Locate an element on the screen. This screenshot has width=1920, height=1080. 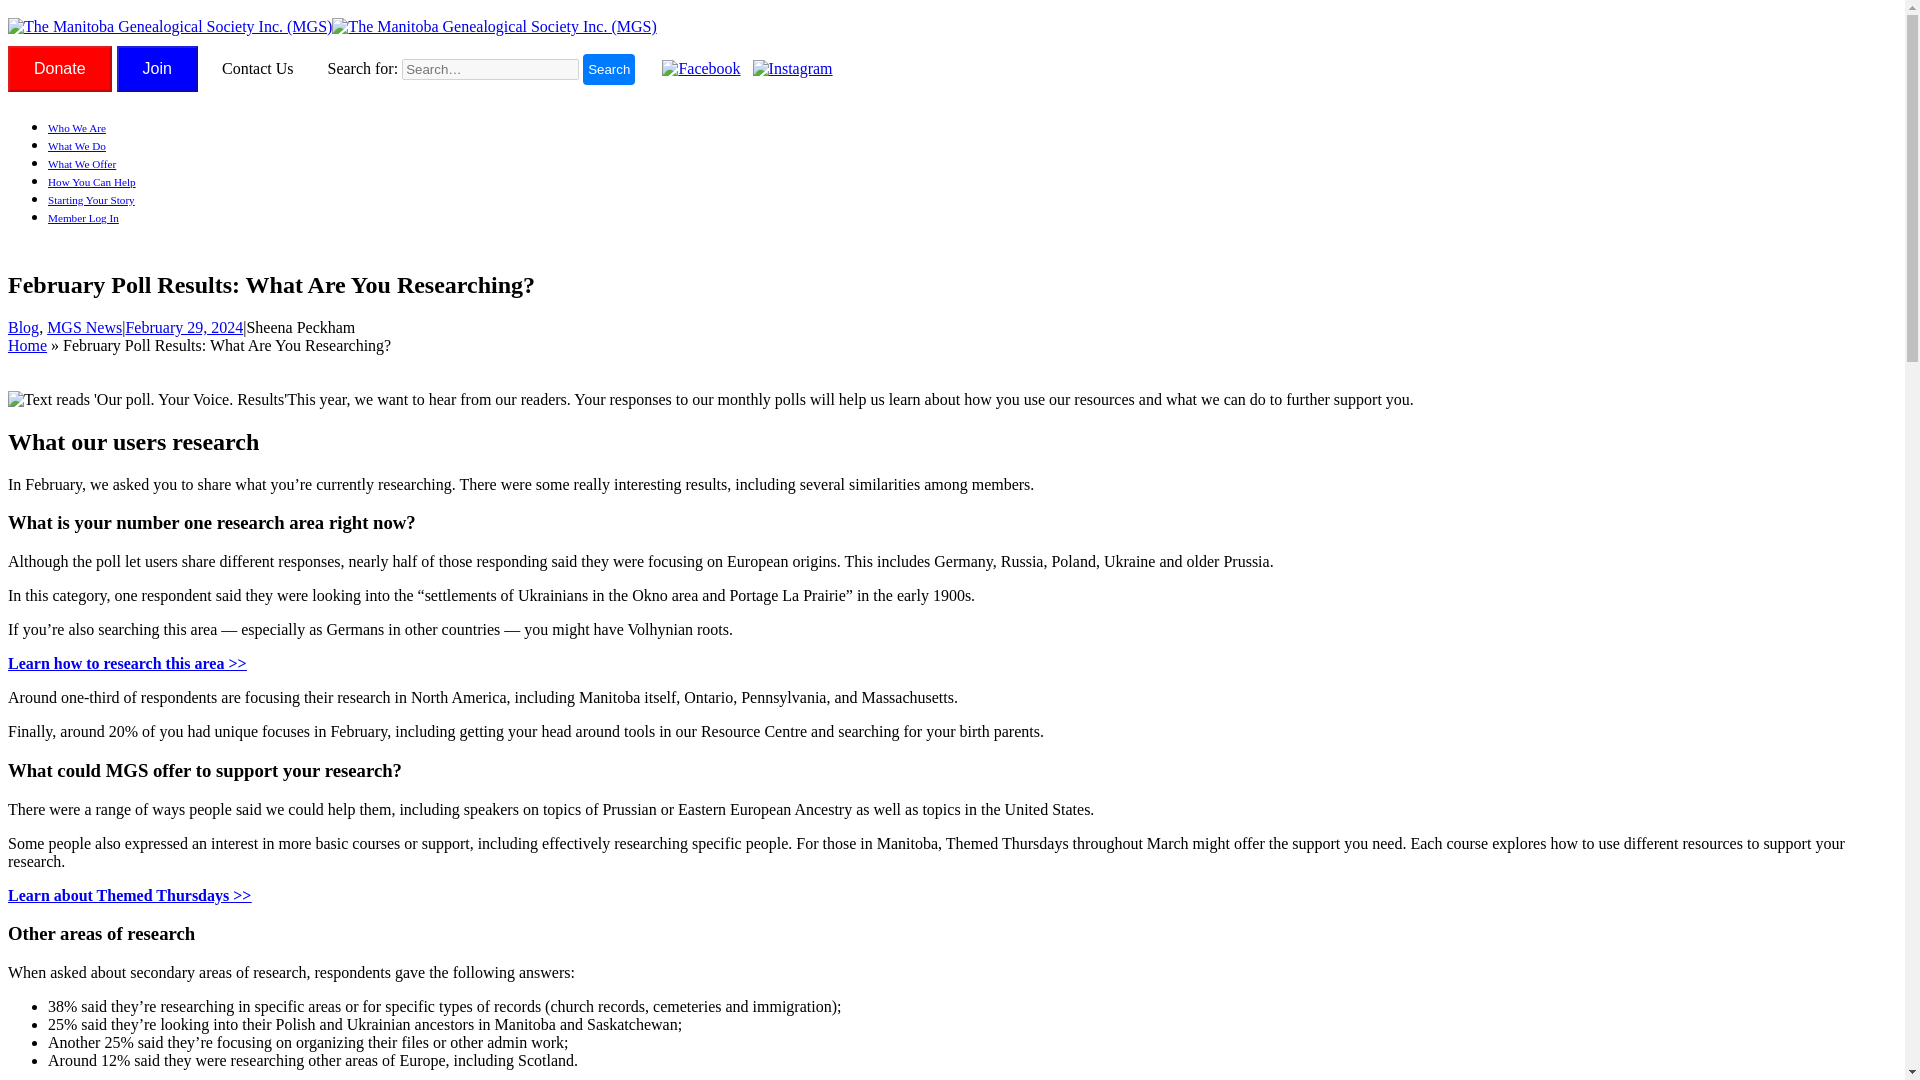
February 29, 2024 is located at coordinates (184, 326).